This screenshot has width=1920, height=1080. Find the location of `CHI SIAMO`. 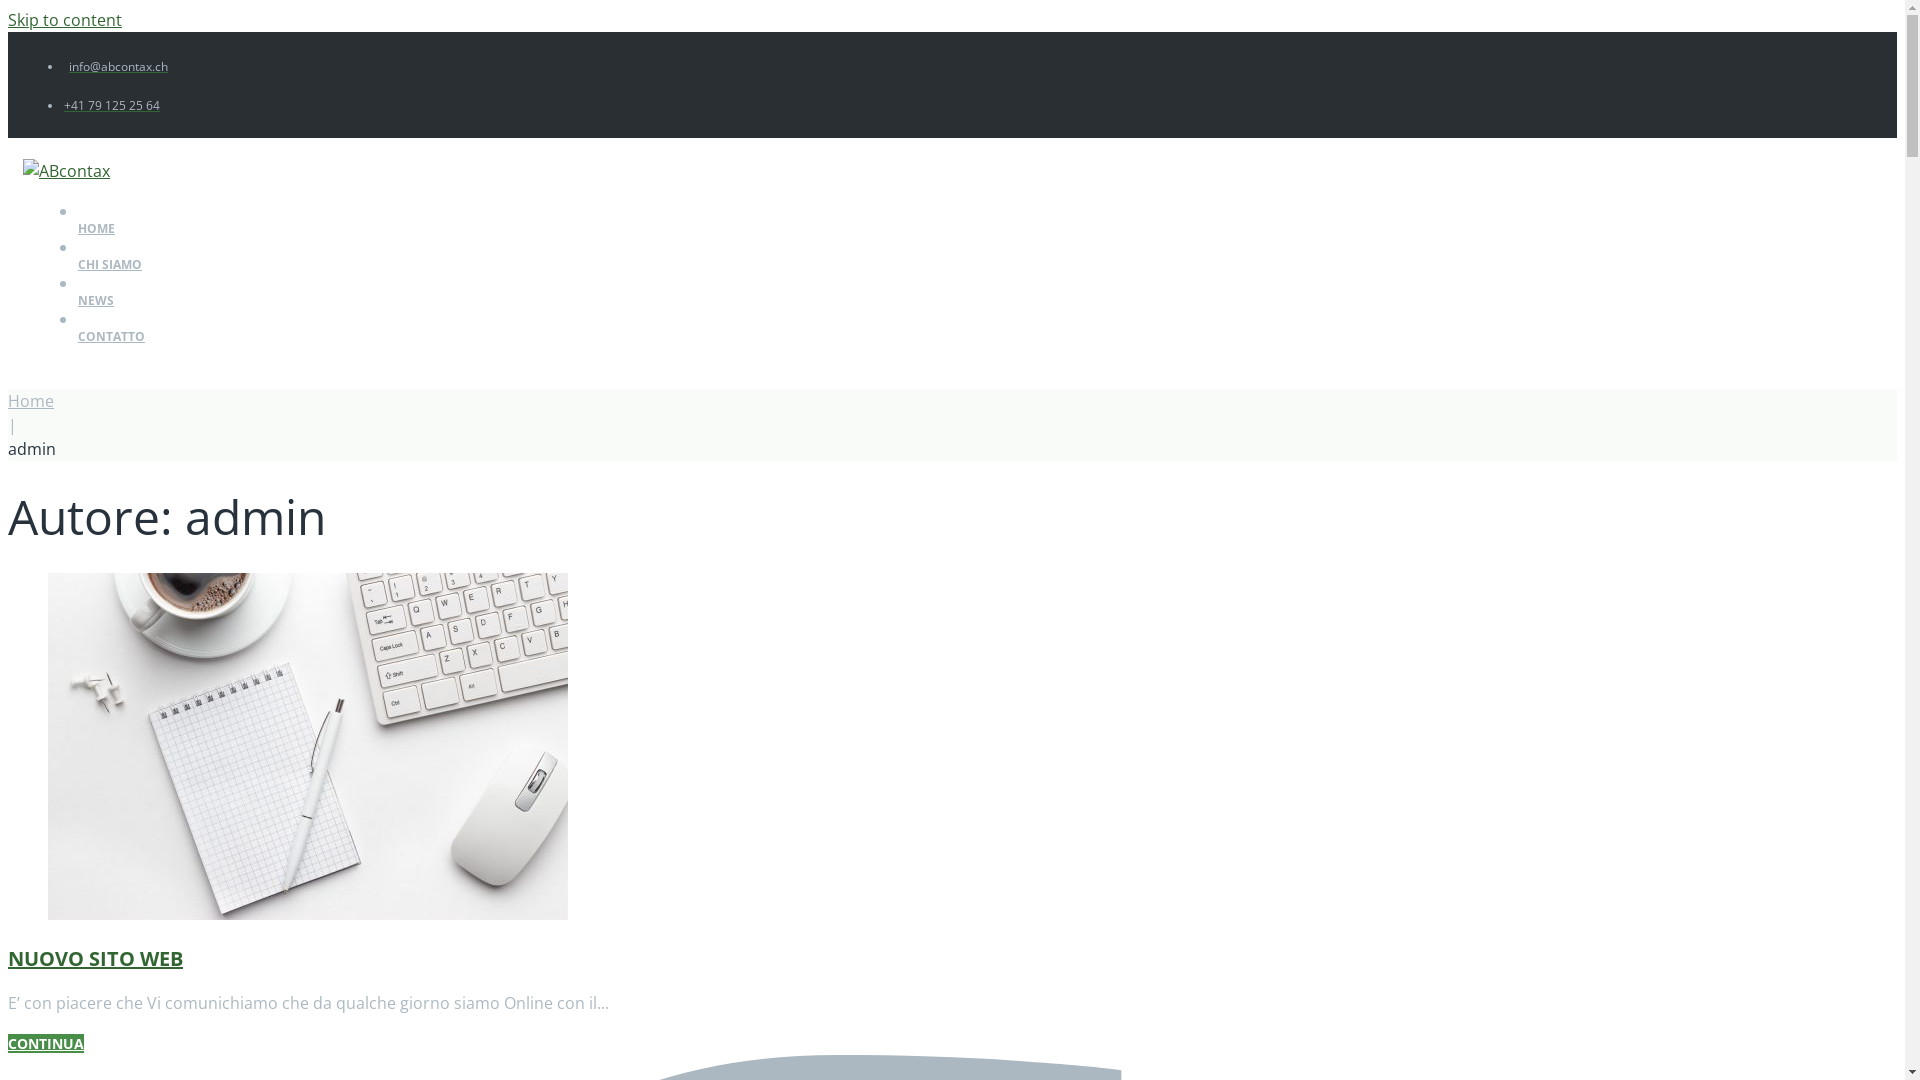

CHI SIAMO is located at coordinates (518, 274).